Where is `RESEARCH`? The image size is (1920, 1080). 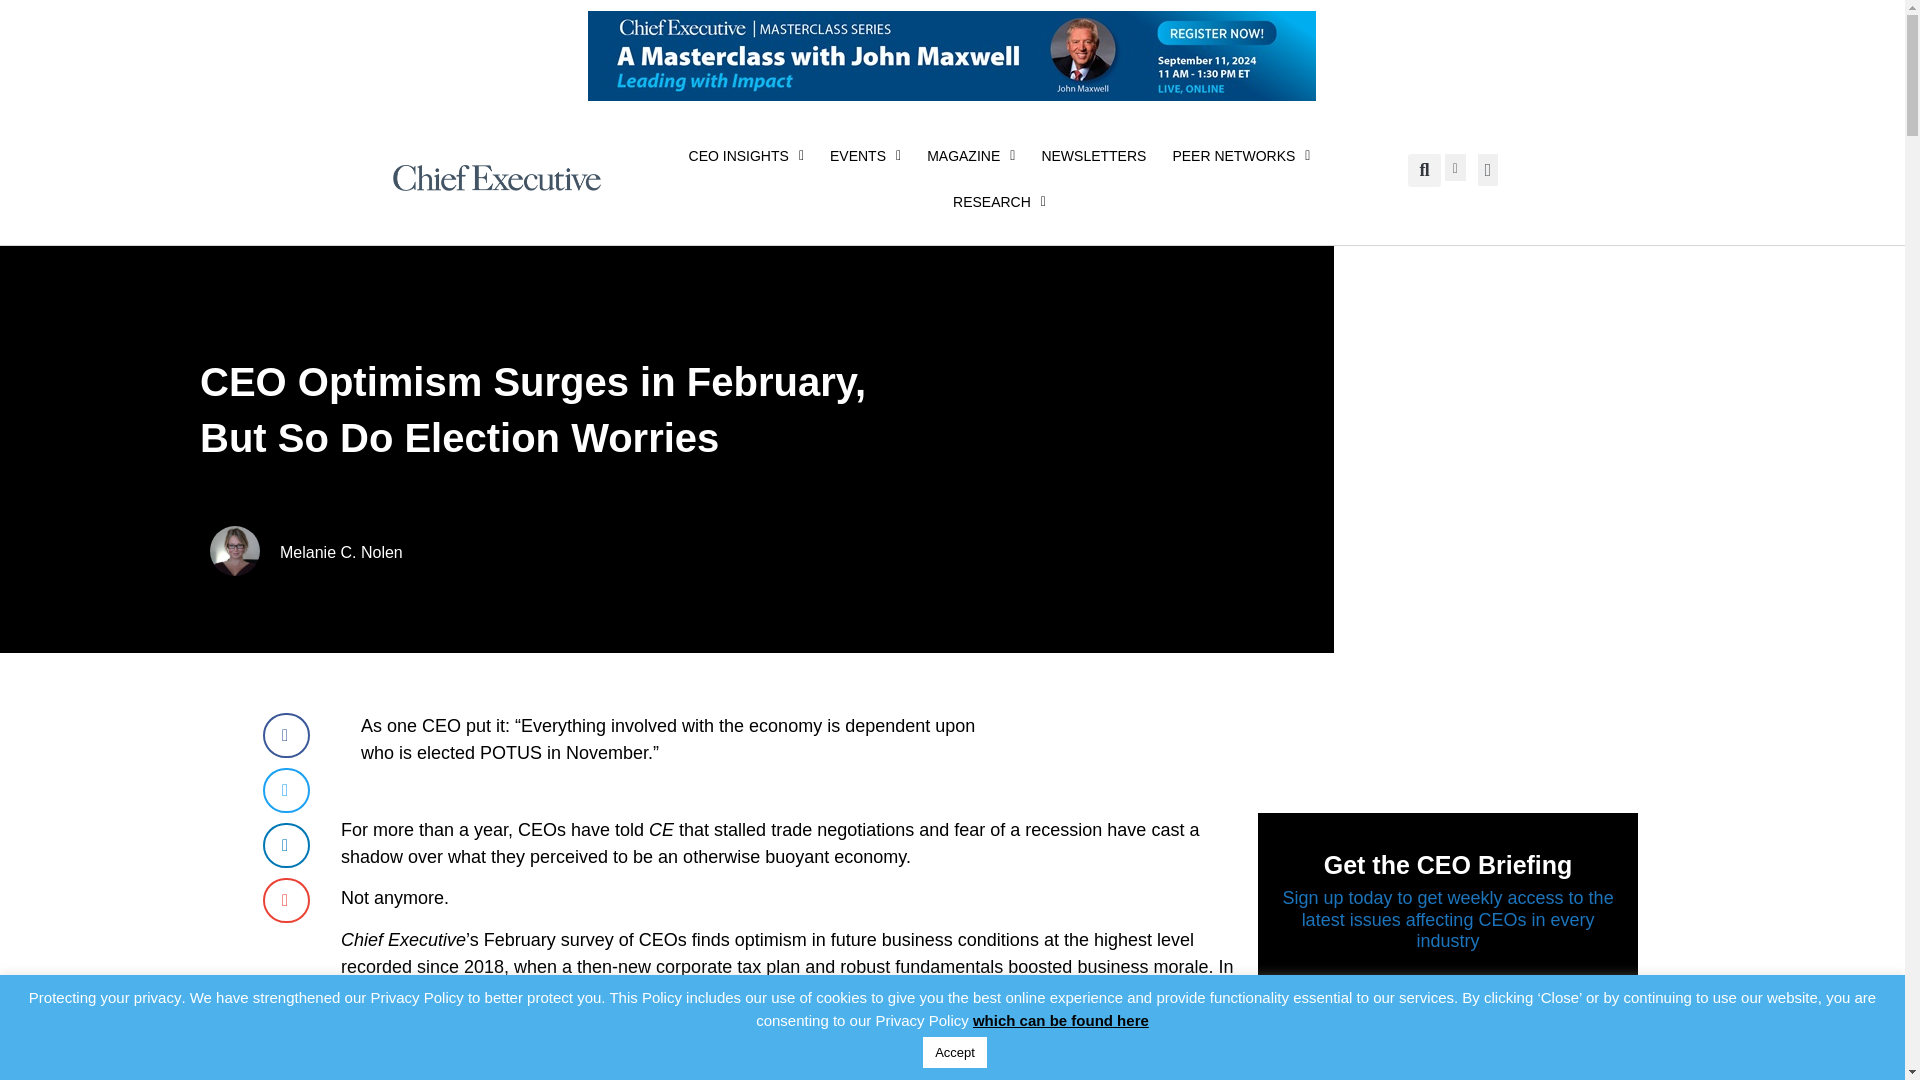
RESEARCH is located at coordinates (1000, 202).